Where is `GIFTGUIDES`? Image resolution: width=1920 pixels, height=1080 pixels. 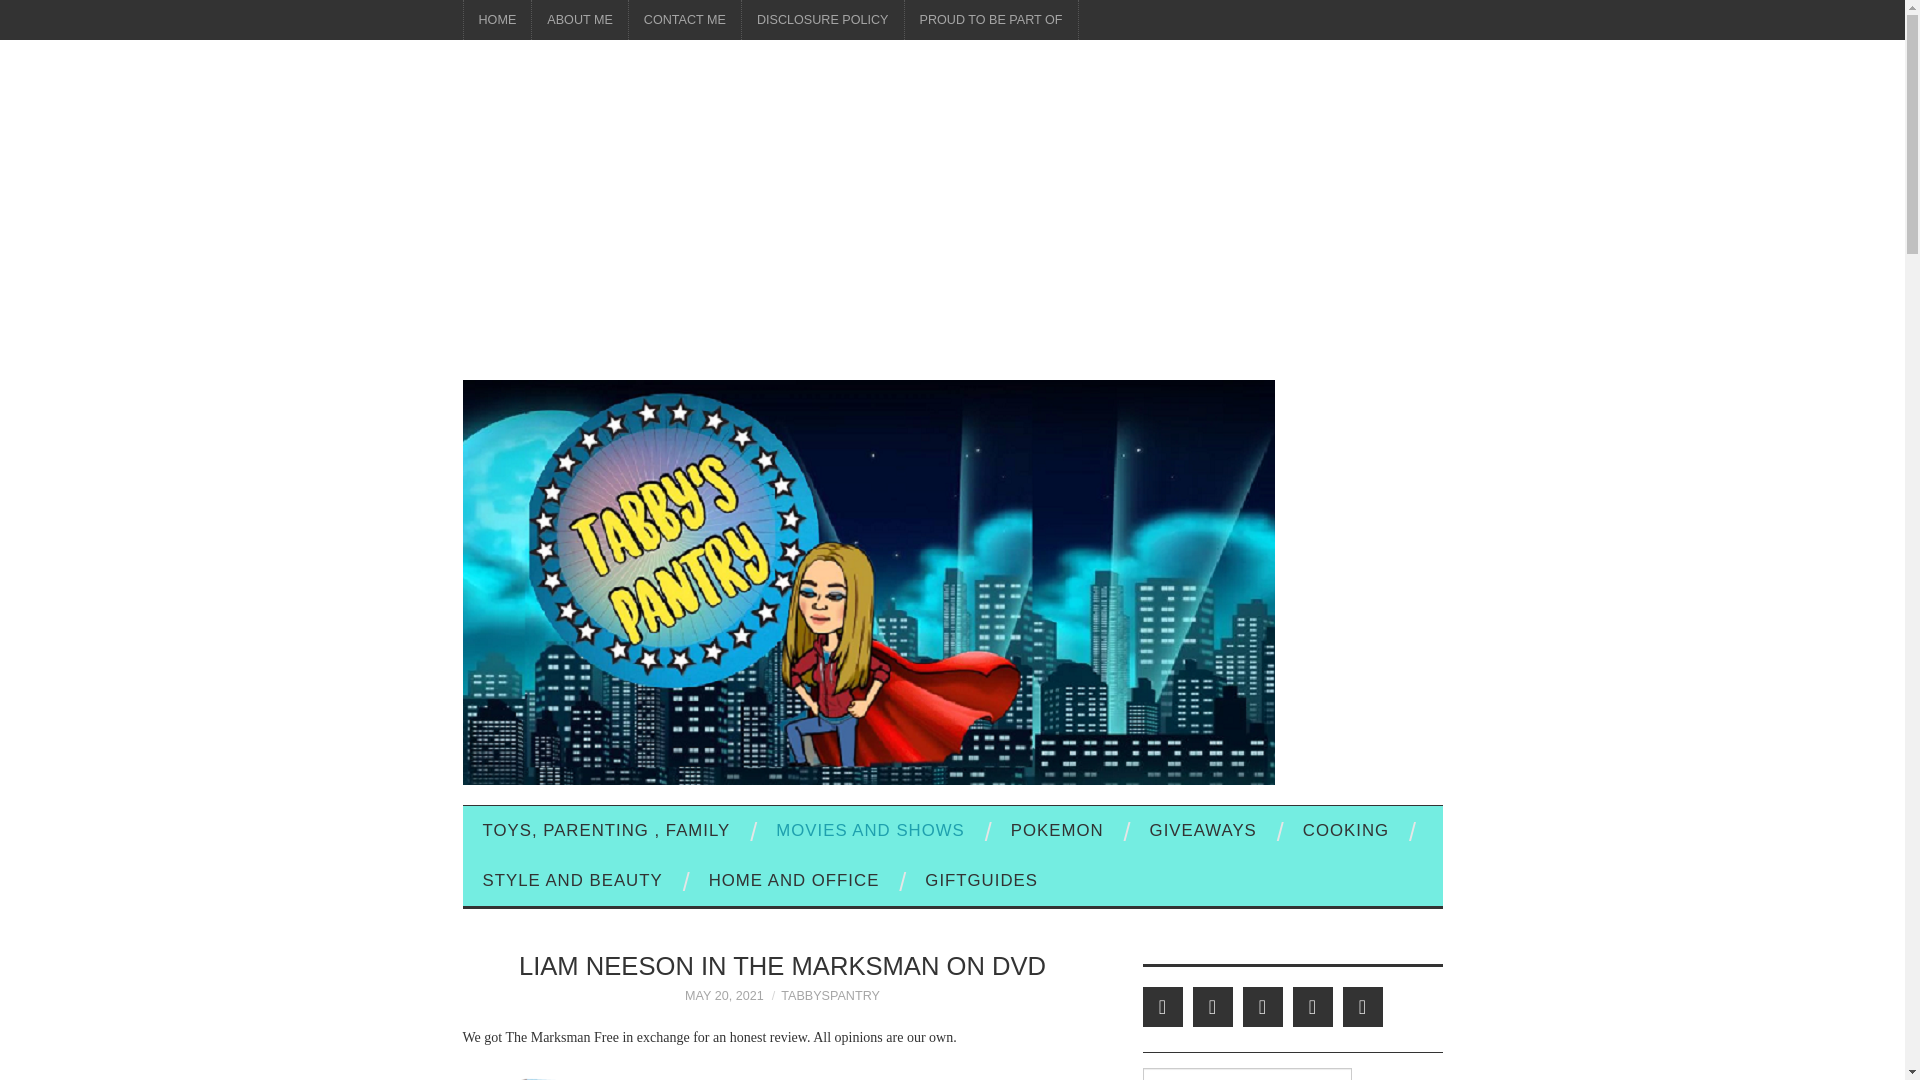 GIFTGUIDES is located at coordinates (980, 881).